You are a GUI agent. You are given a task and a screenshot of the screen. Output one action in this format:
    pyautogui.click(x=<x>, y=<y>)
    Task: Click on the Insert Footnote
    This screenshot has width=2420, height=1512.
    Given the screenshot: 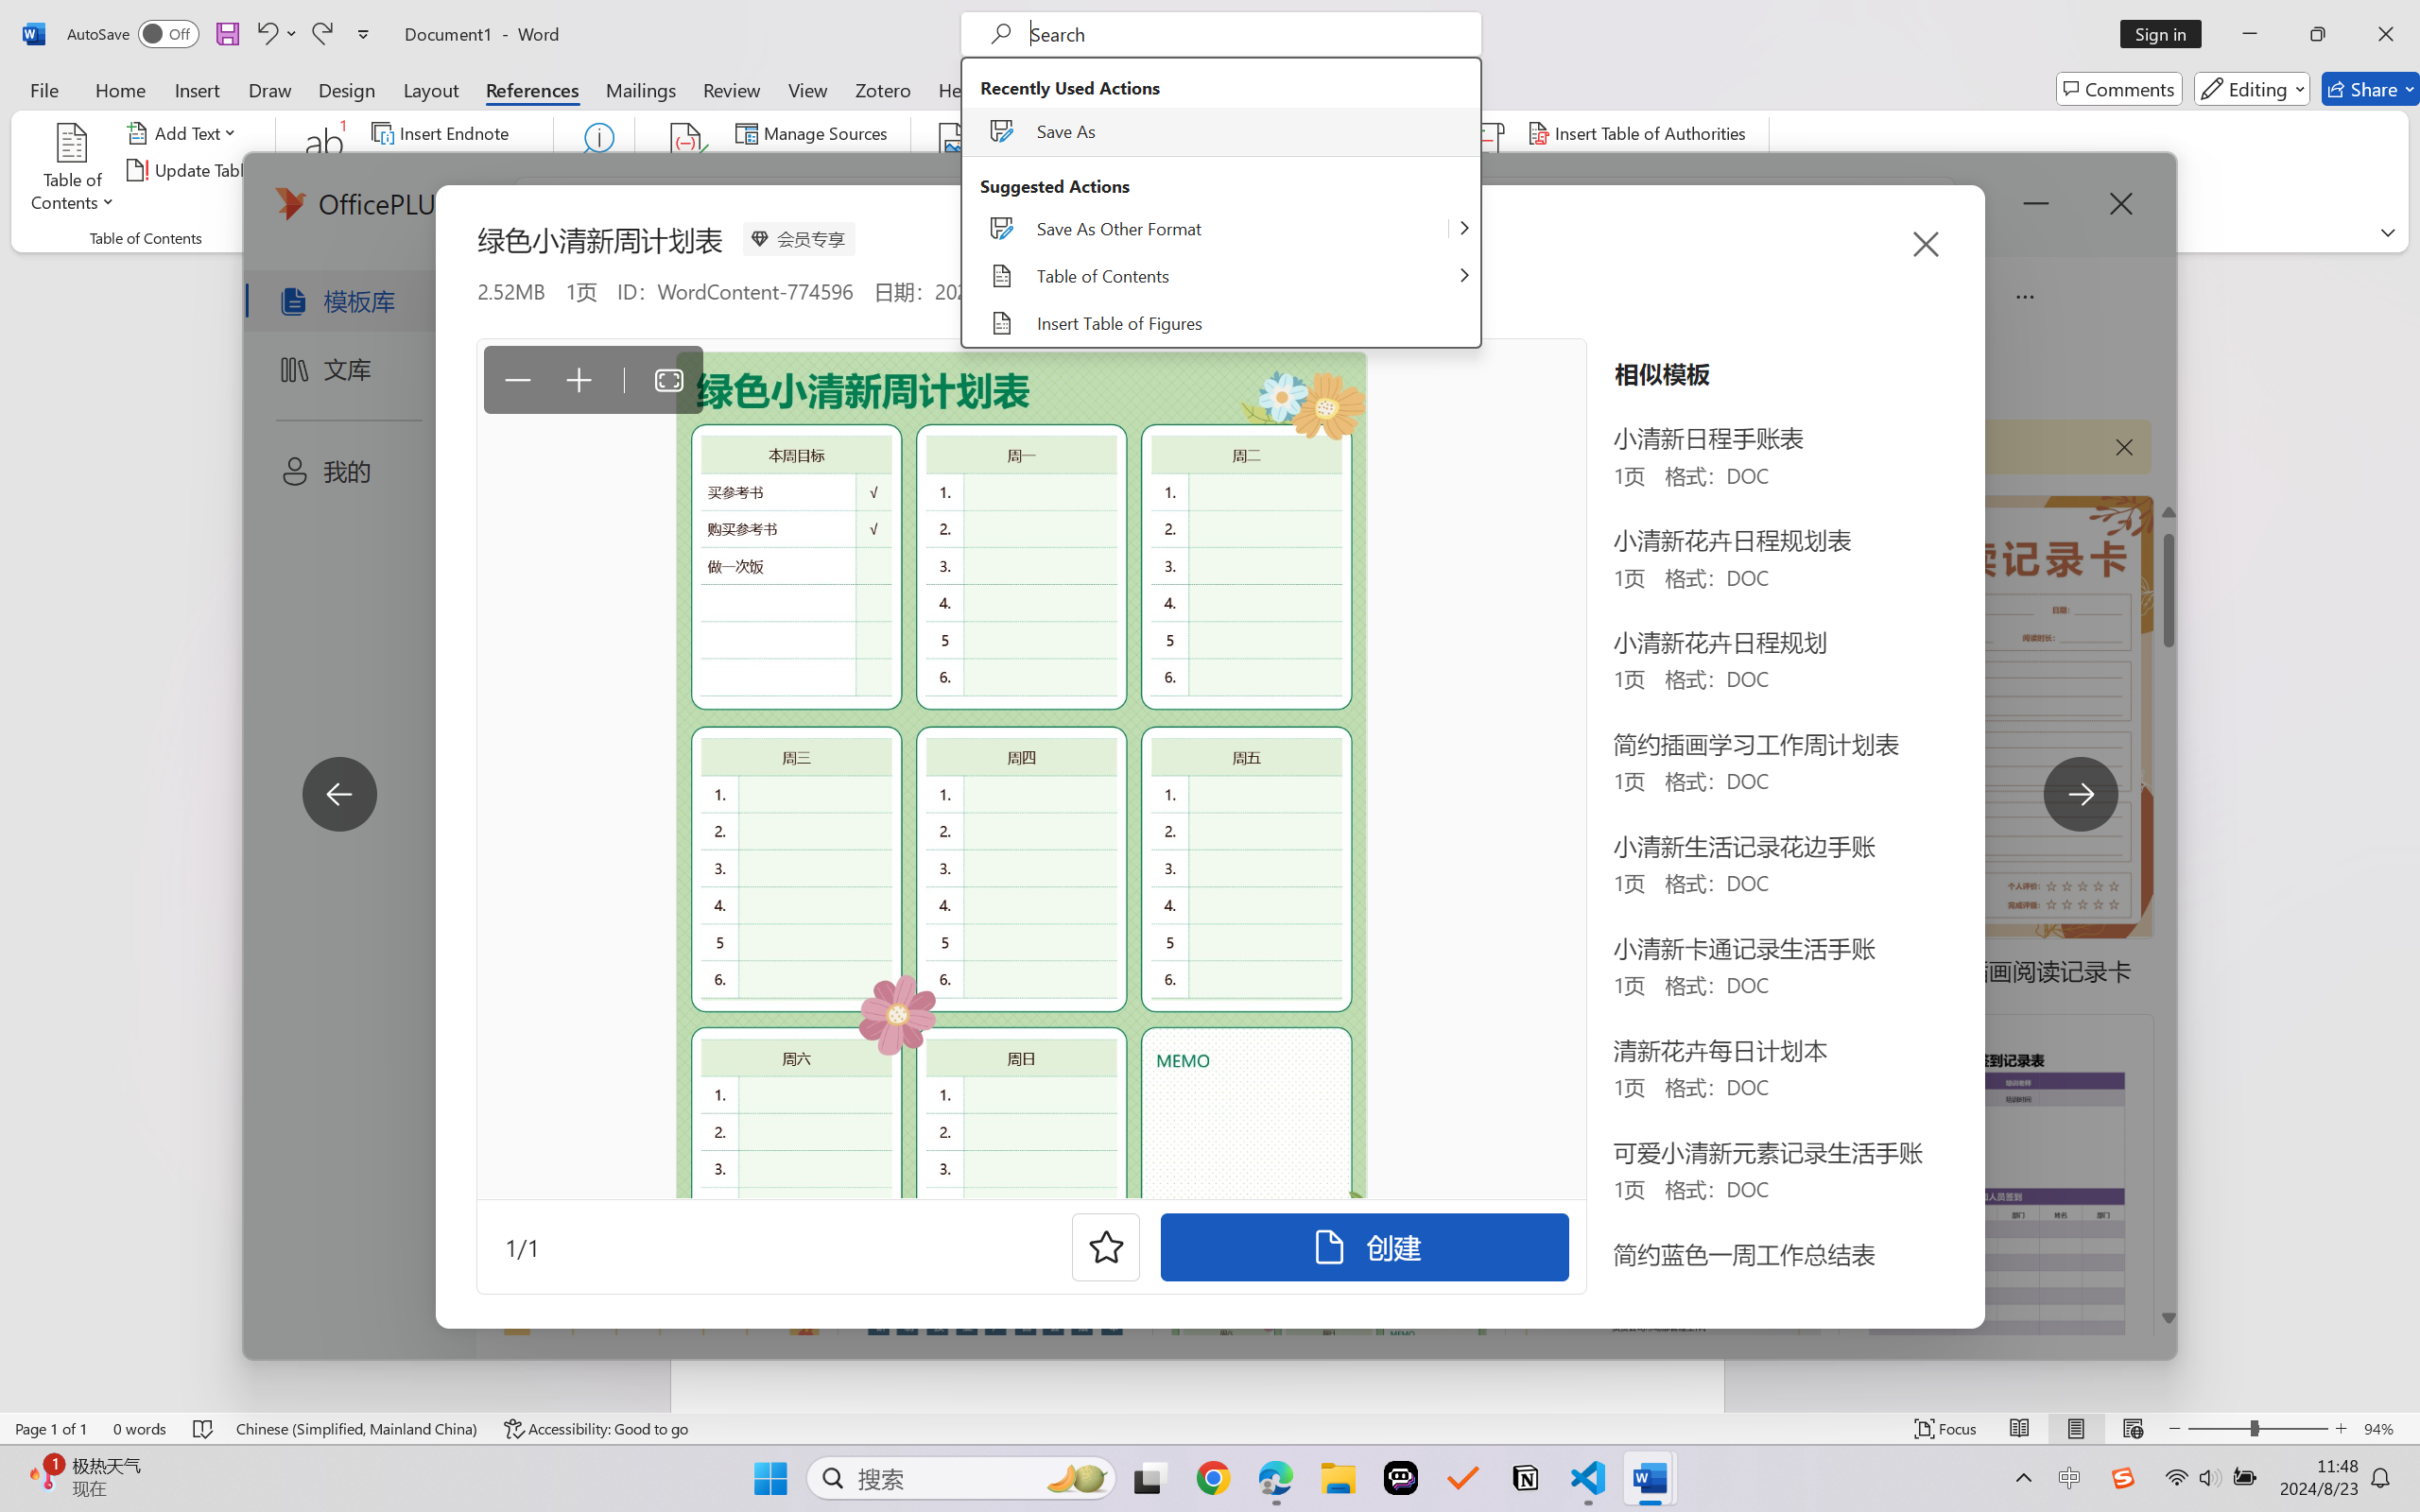 What is the action you would take?
    pyautogui.click(x=325, y=170)
    